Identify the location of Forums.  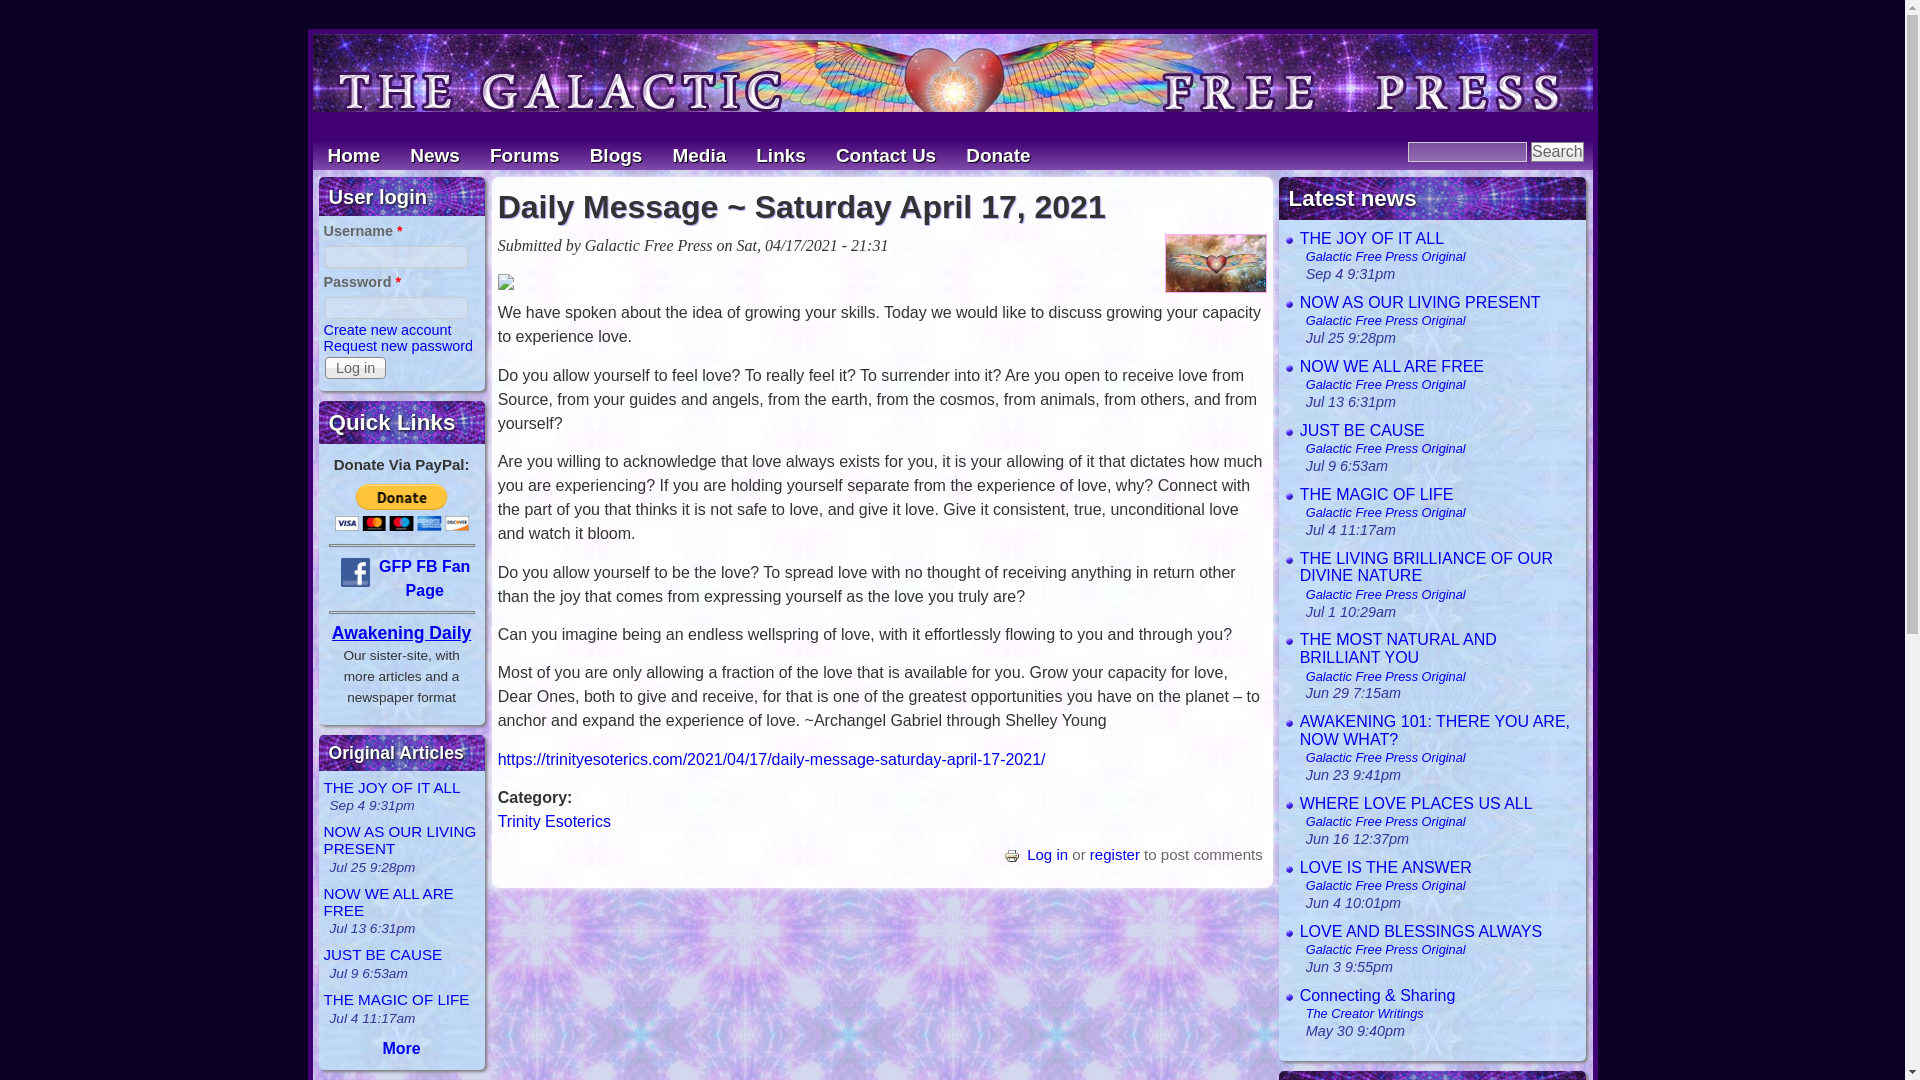
(524, 154).